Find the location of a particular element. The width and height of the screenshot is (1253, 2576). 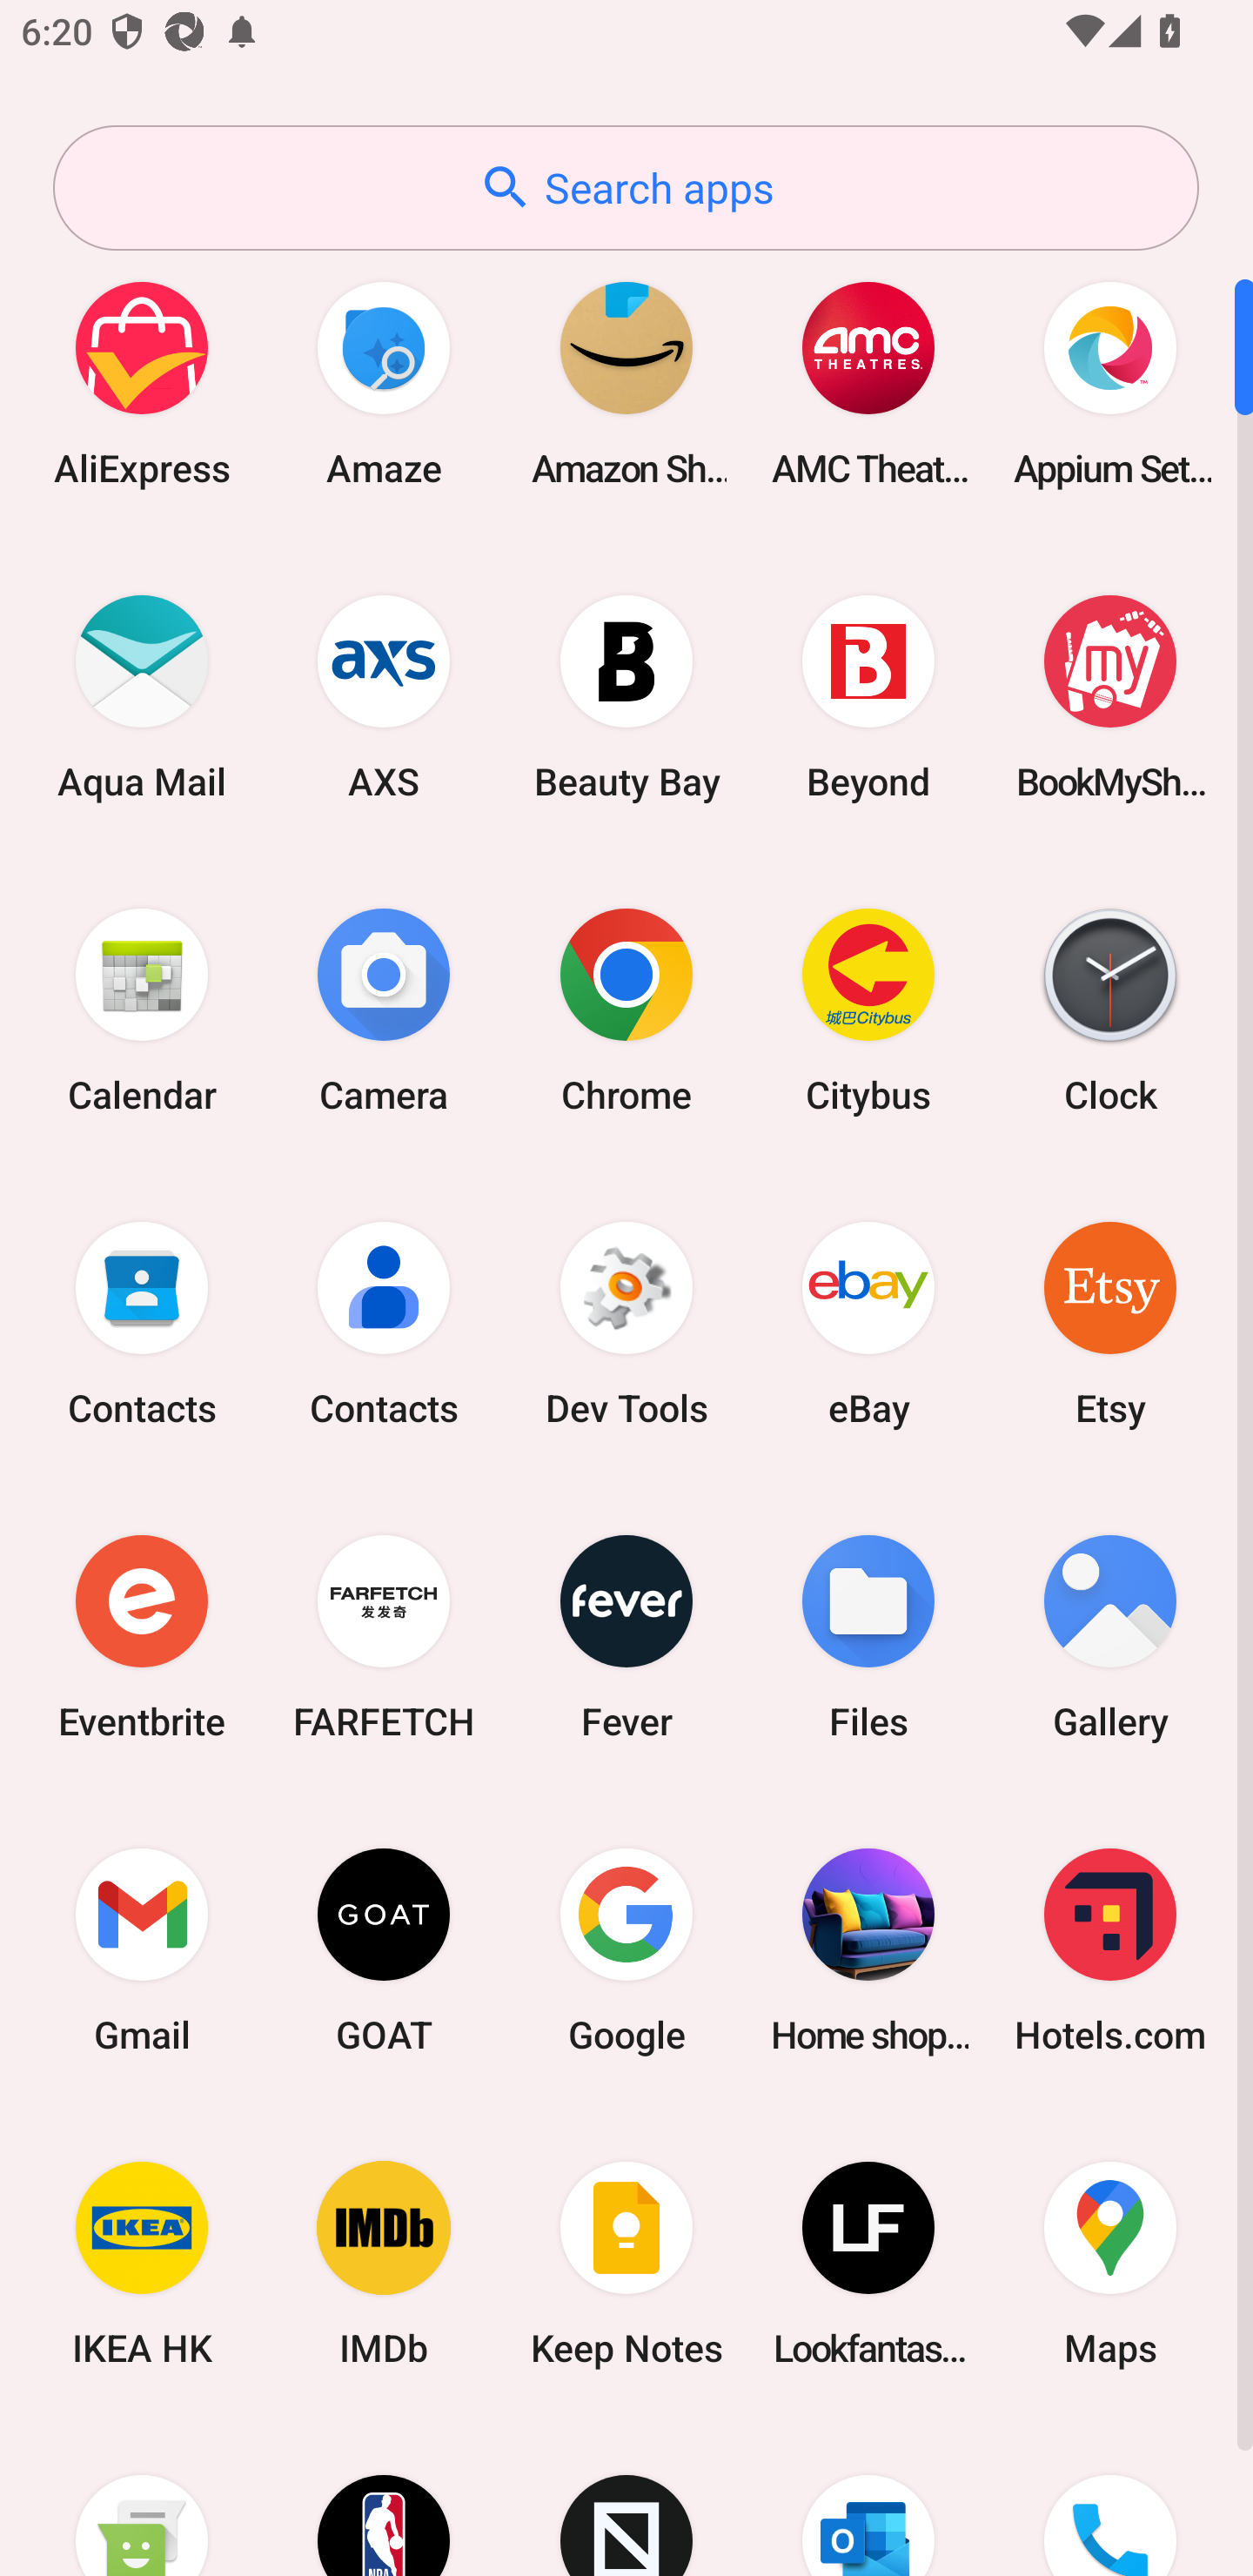

Citybus is located at coordinates (868, 1010).